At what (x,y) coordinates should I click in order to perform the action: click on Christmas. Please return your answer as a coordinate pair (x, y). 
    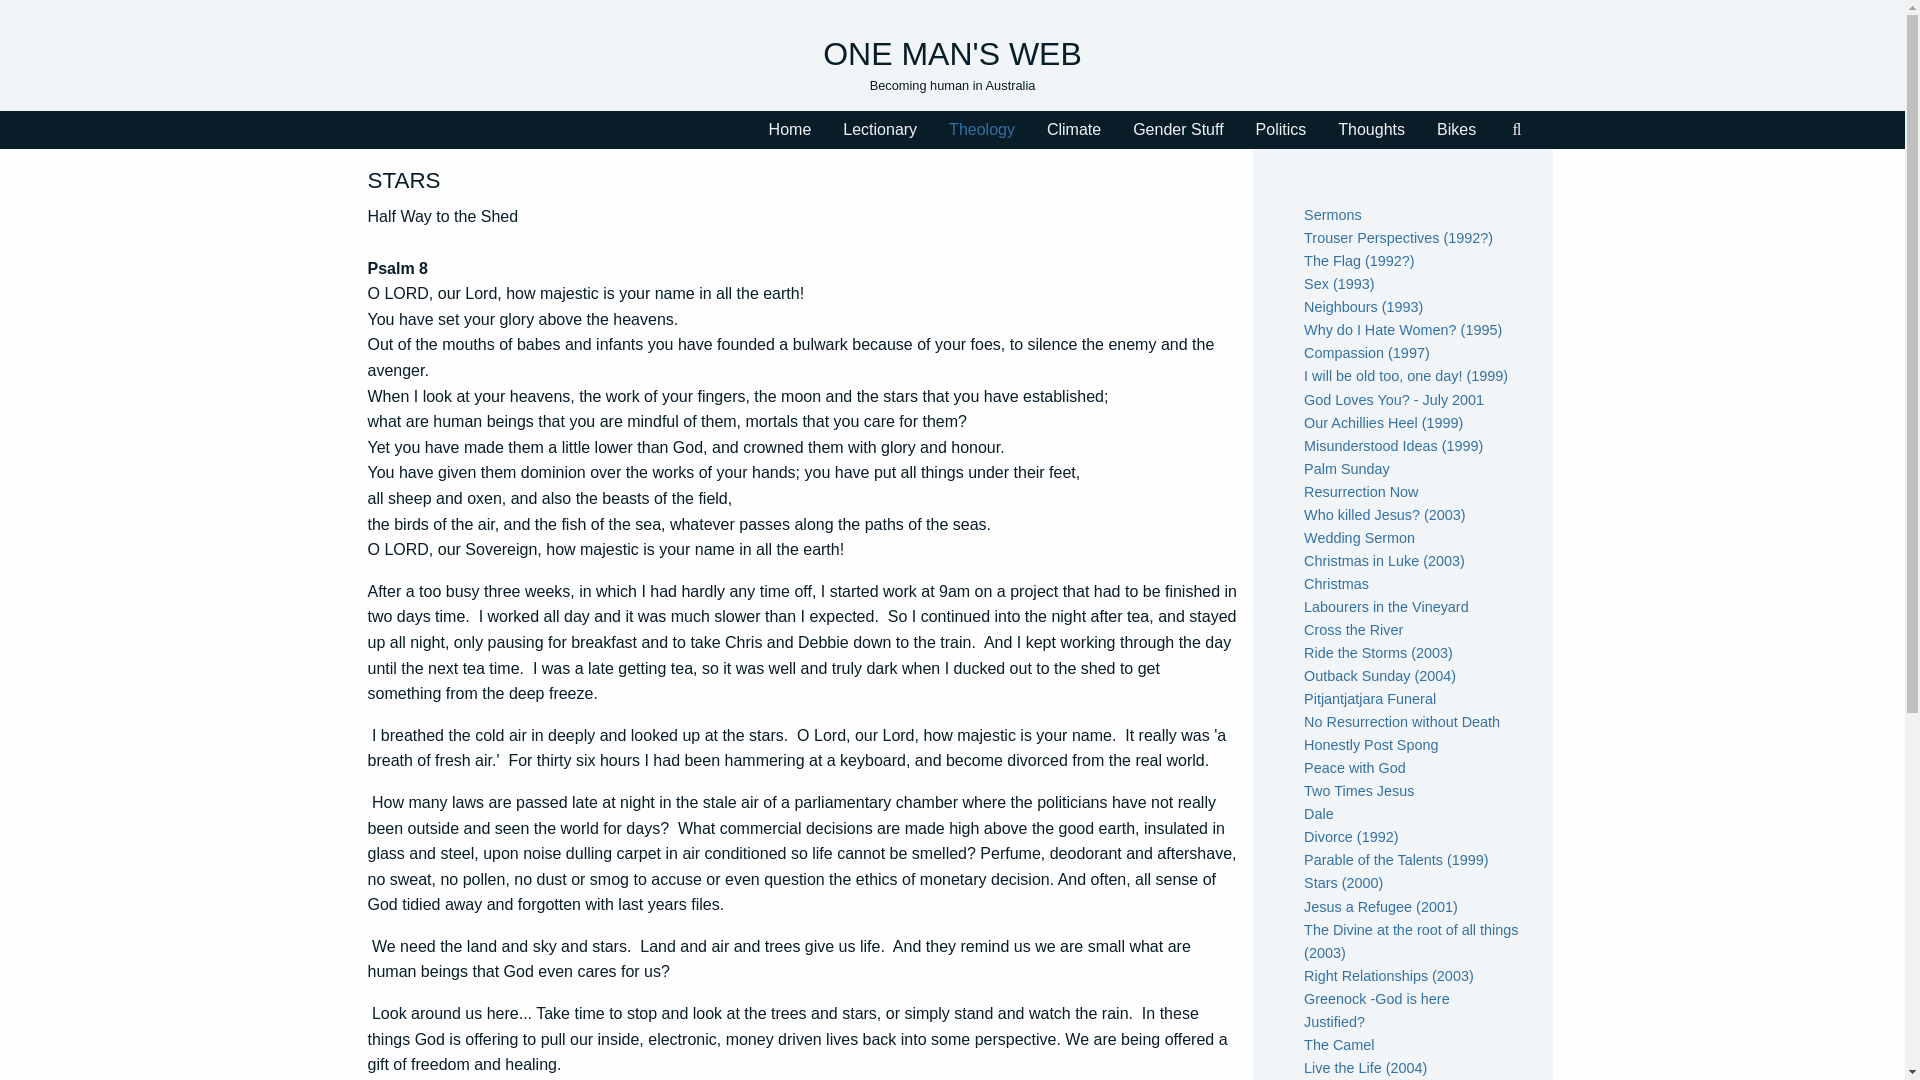
    Looking at the image, I should click on (1336, 583).